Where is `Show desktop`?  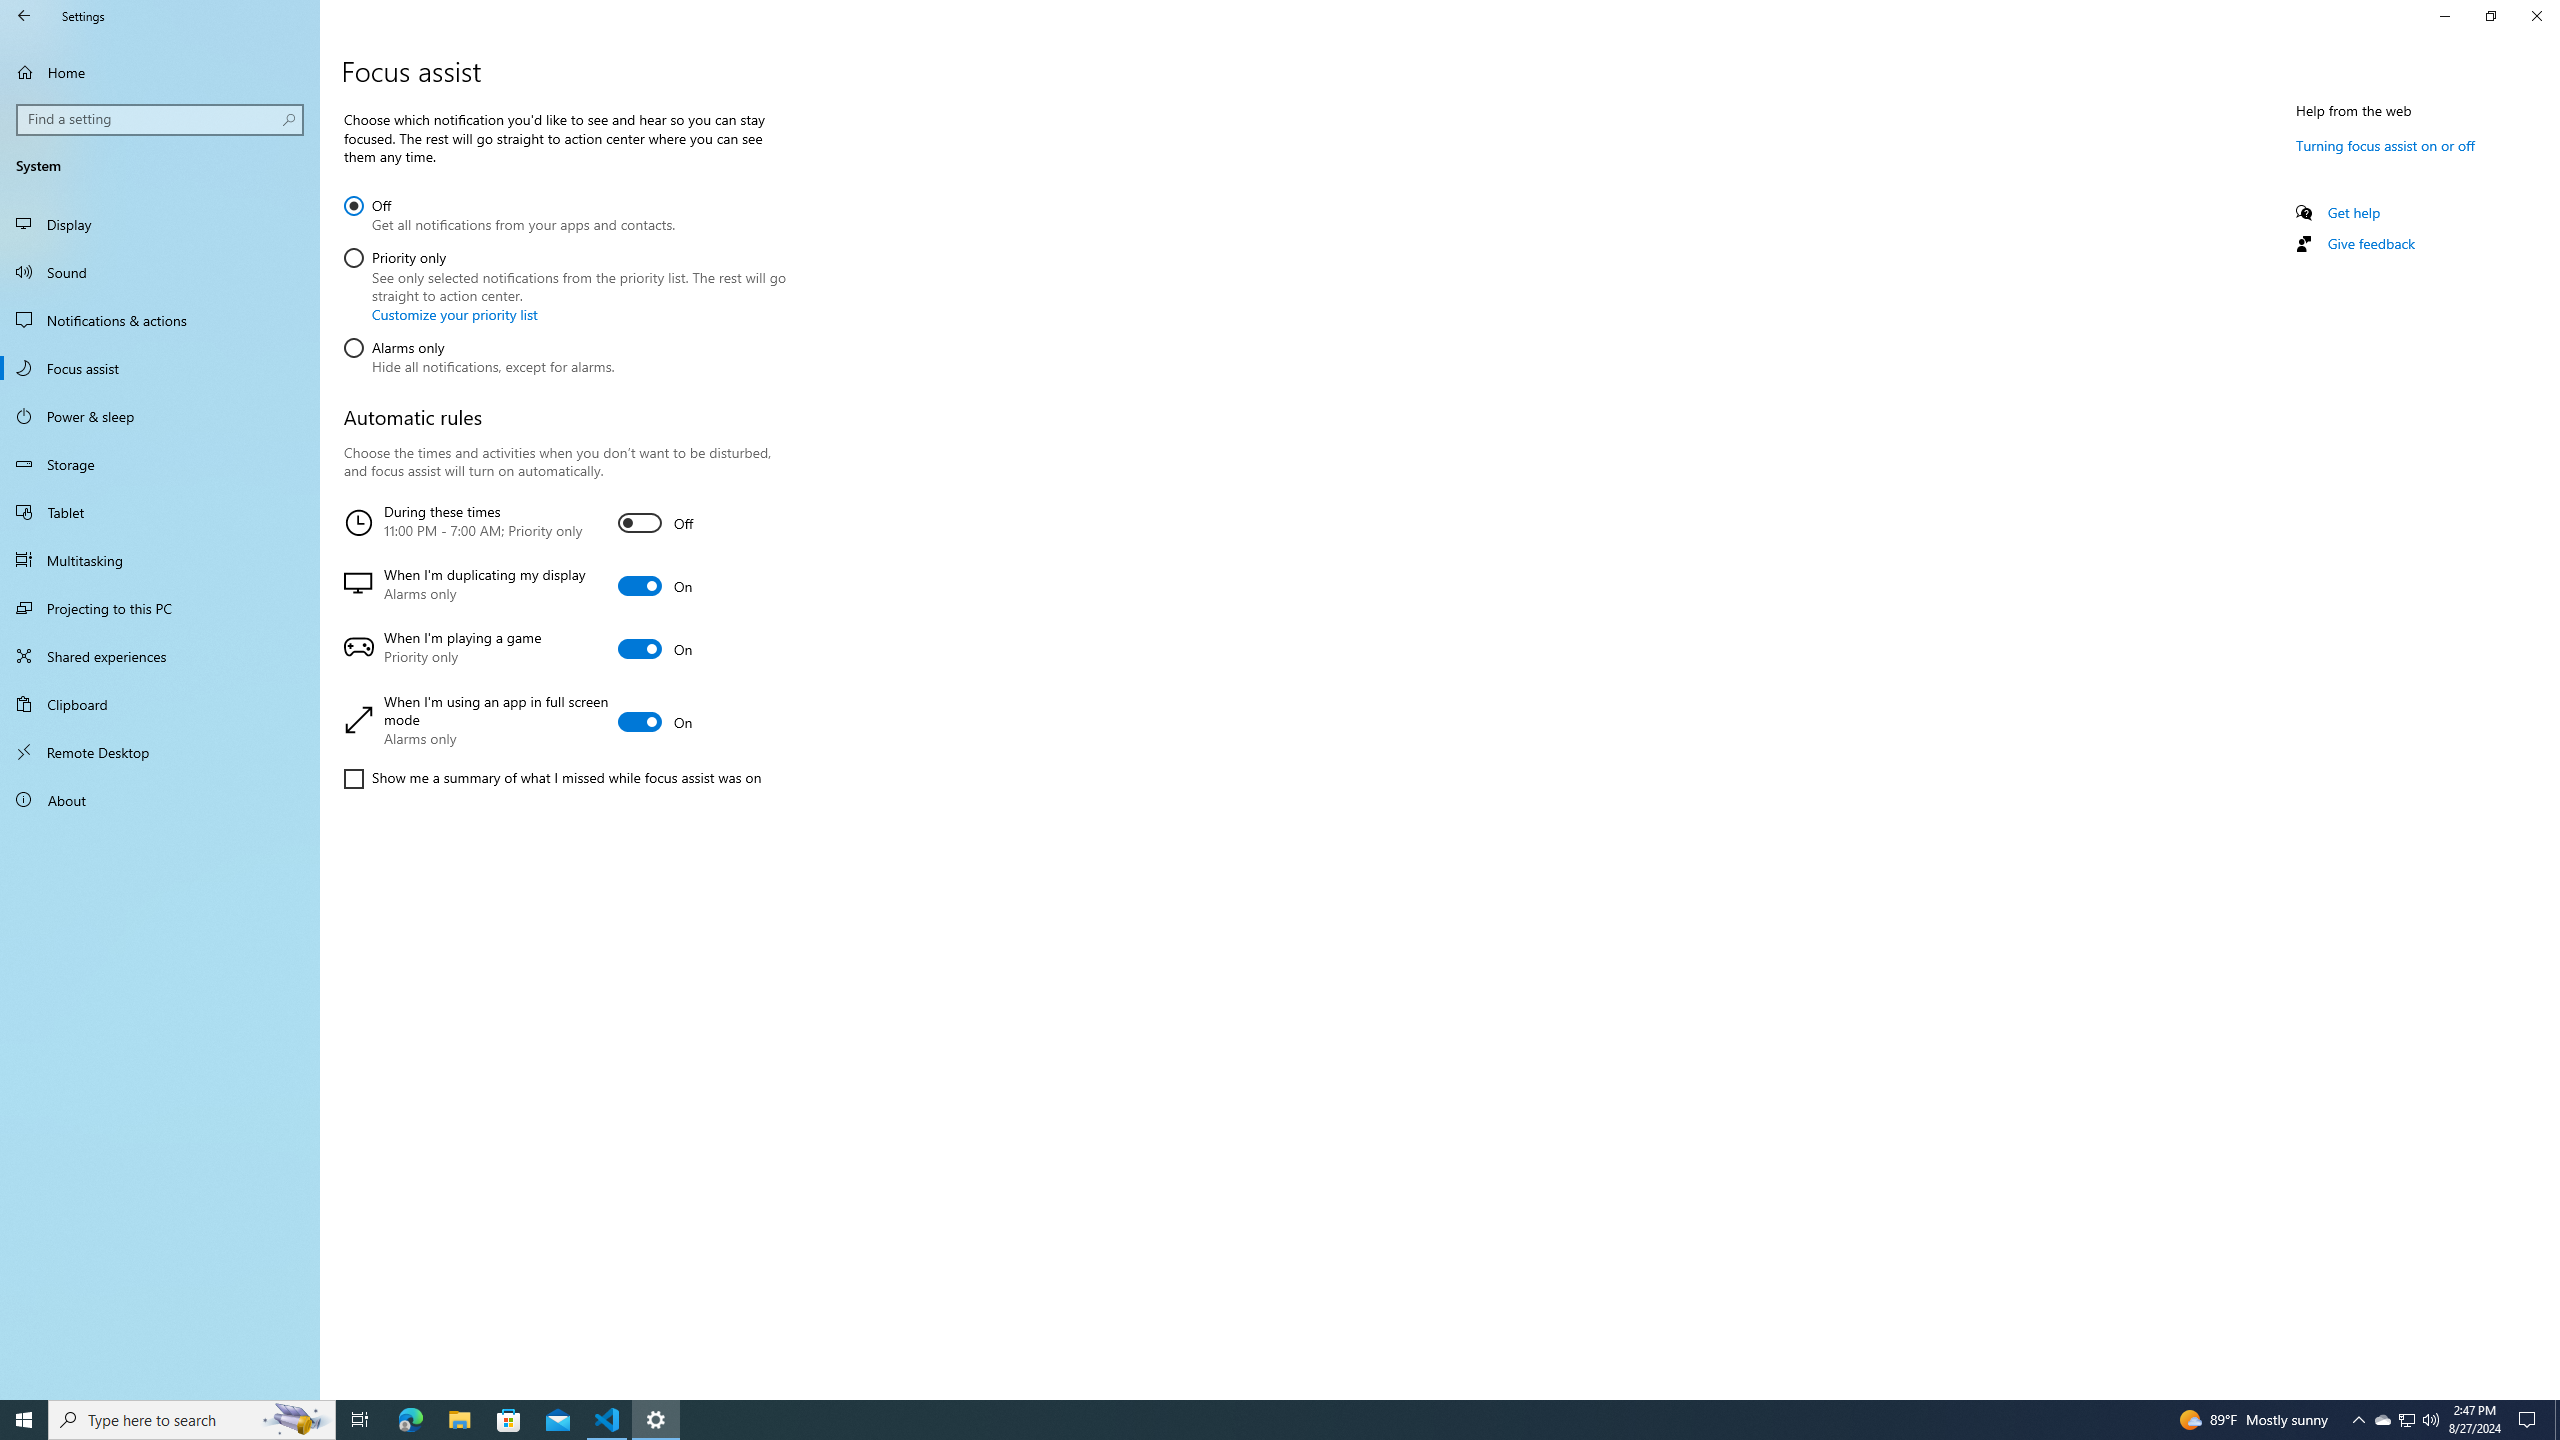
Show desktop is located at coordinates (2557, 1420).